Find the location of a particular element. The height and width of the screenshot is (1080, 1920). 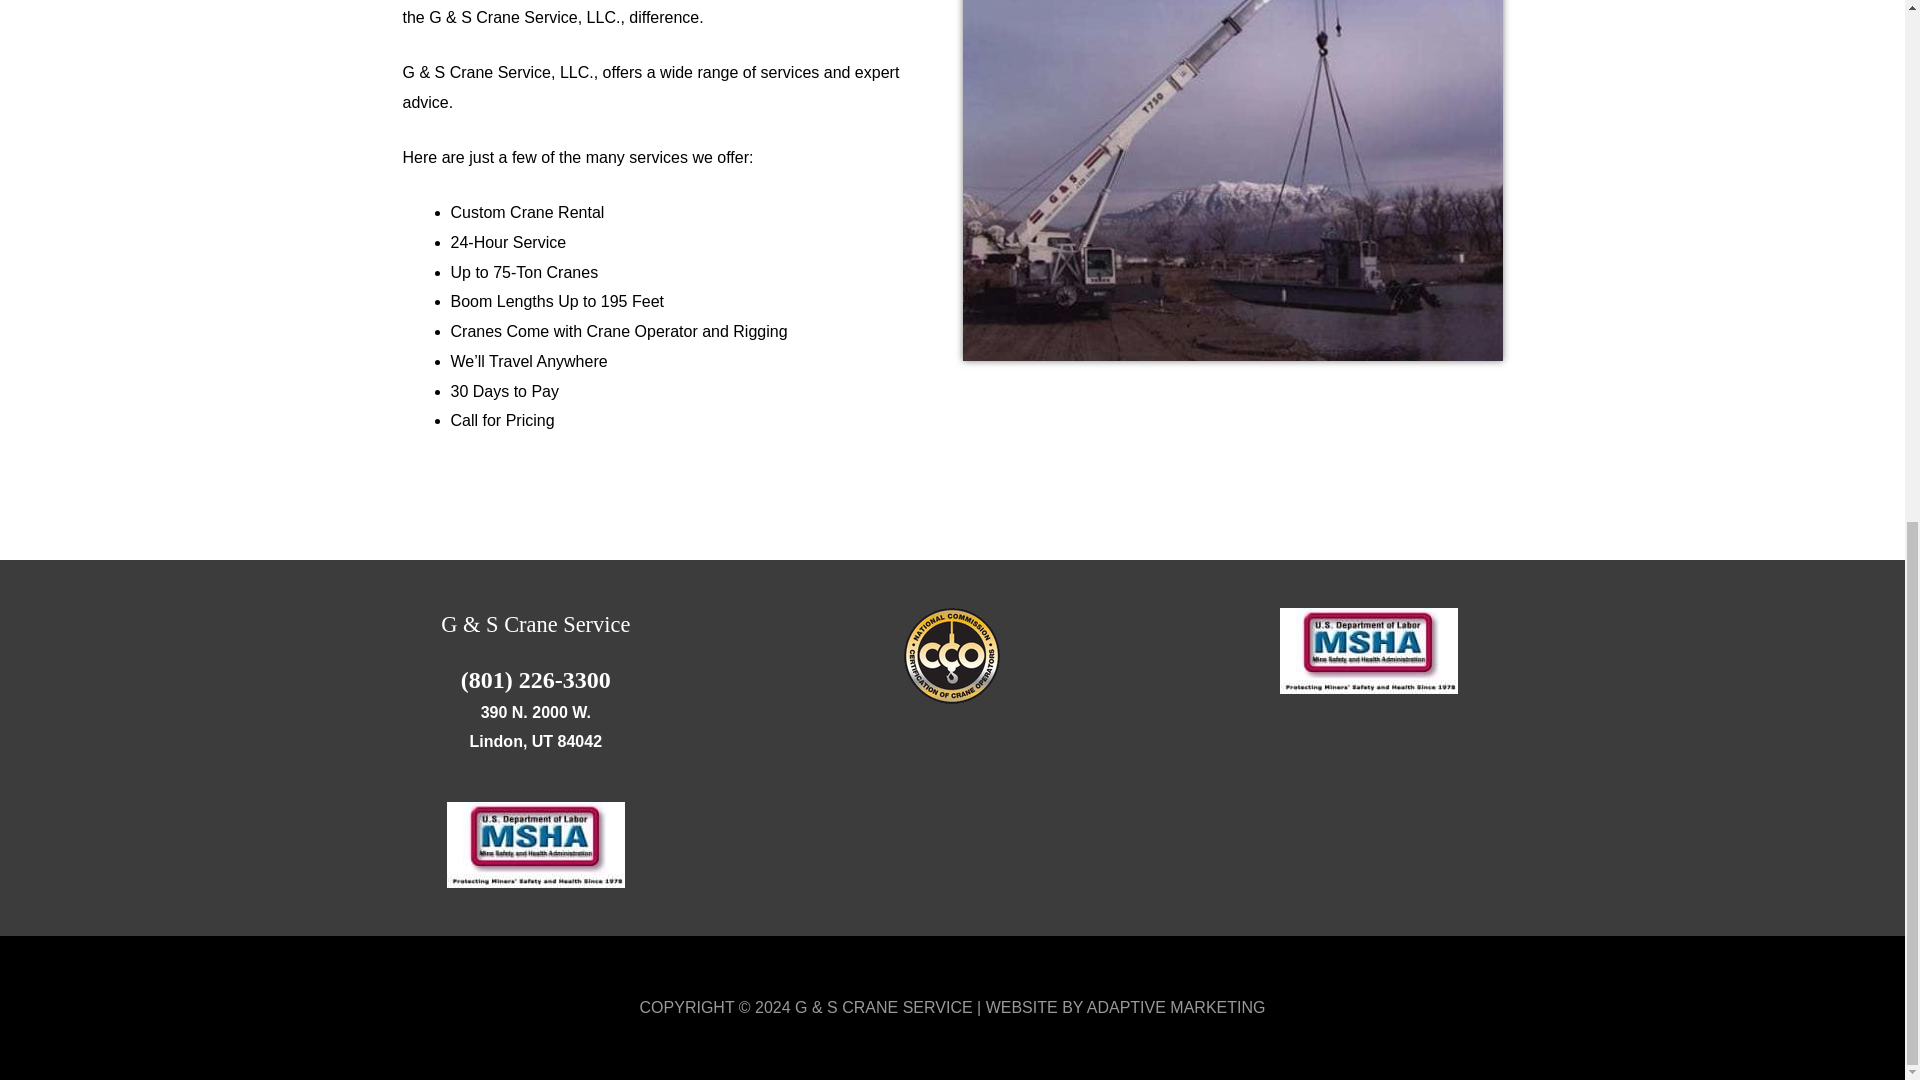

msha logo is located at coordinates (1368, 651).